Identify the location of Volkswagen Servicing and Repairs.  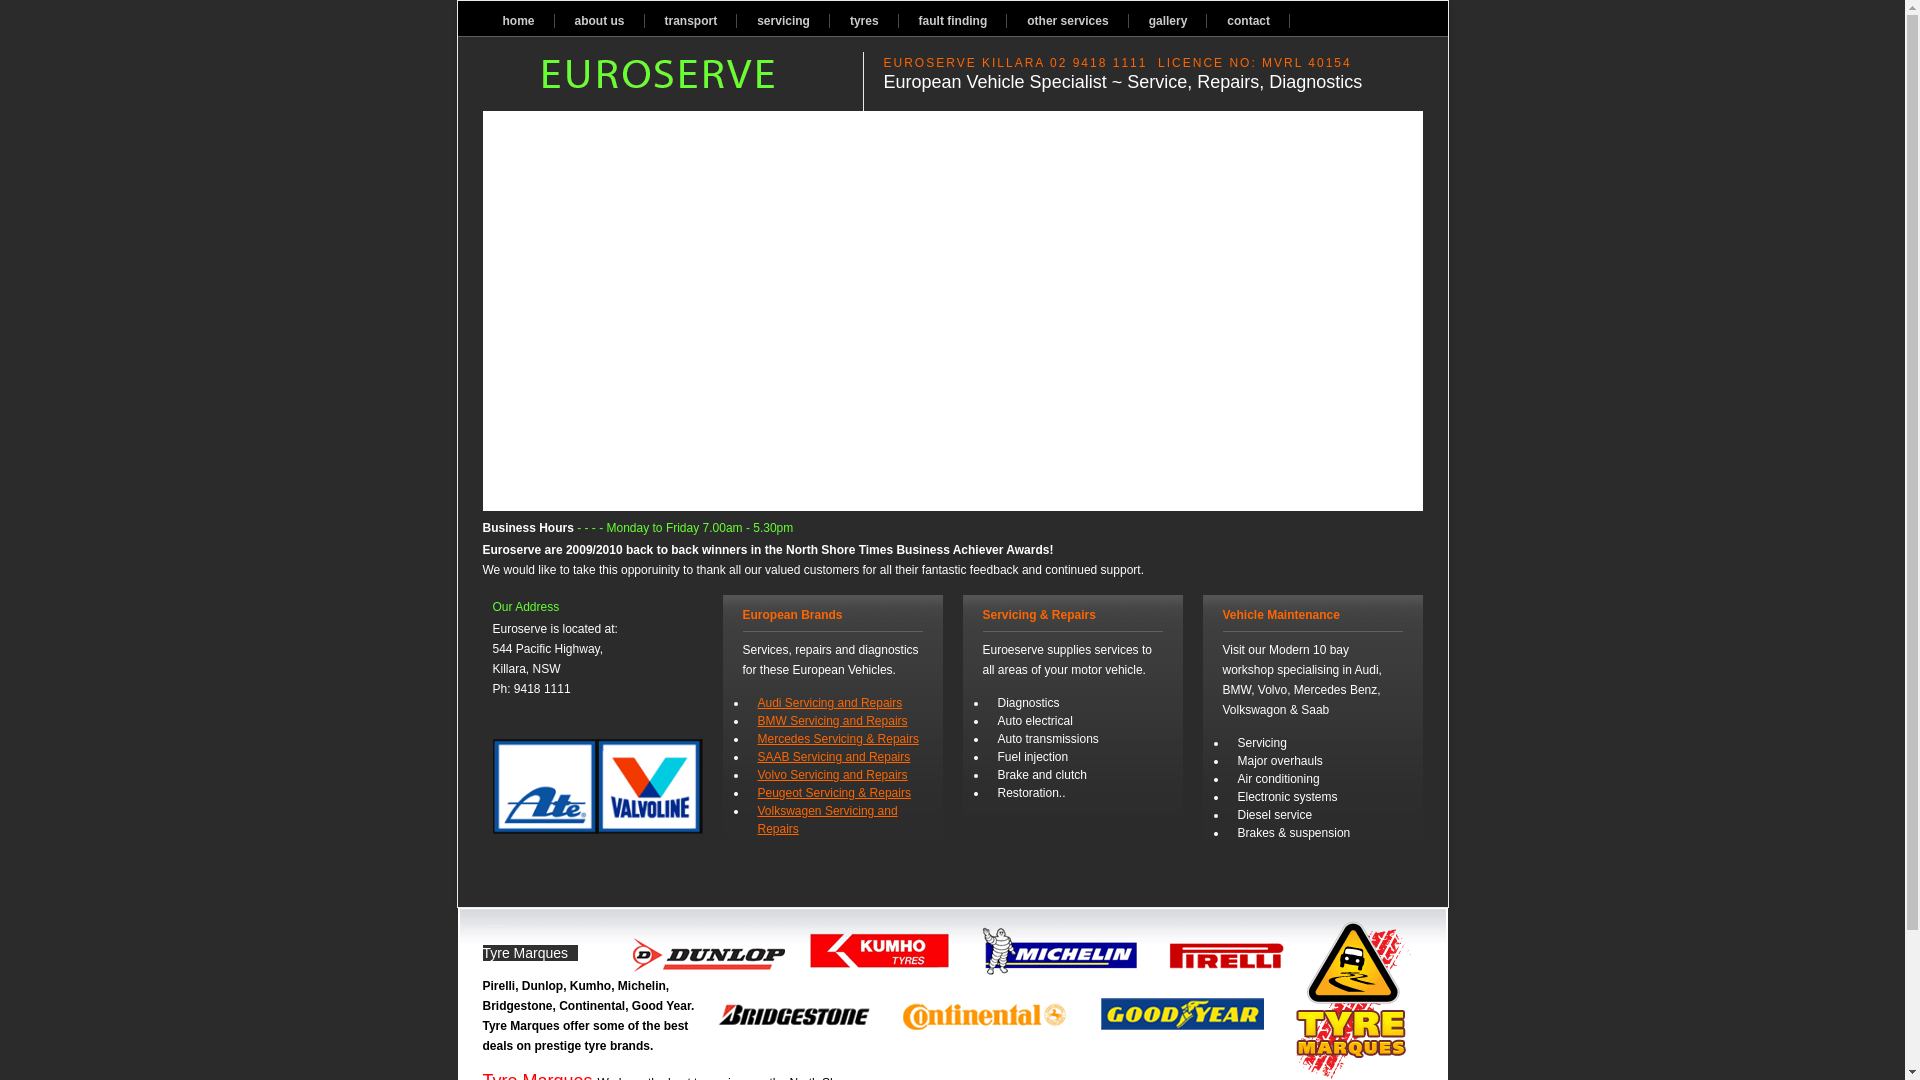
(828, 820).